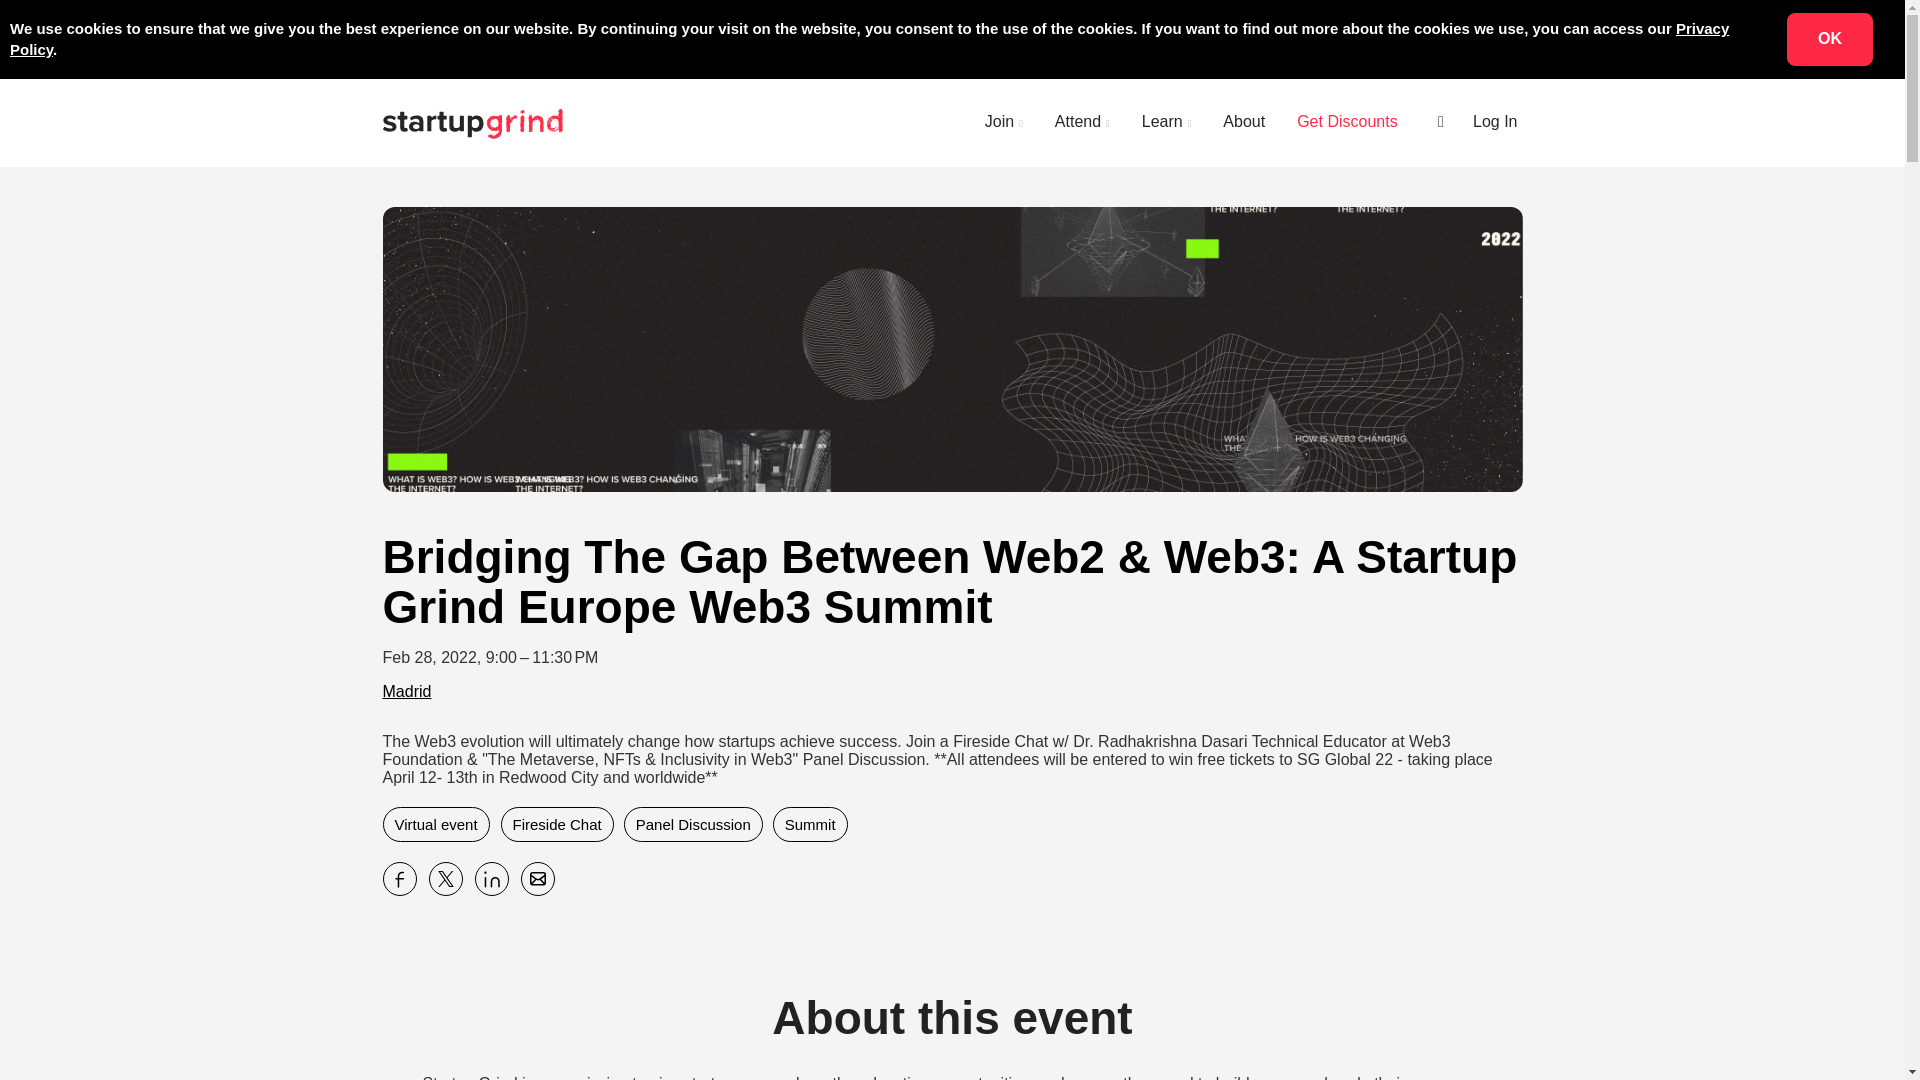 The width and height of the screenshot is (1920, 1080). What do you see at coordinates (406, 690) in the screenshot?
I see `Madrid` at bounding box center [406, 690].